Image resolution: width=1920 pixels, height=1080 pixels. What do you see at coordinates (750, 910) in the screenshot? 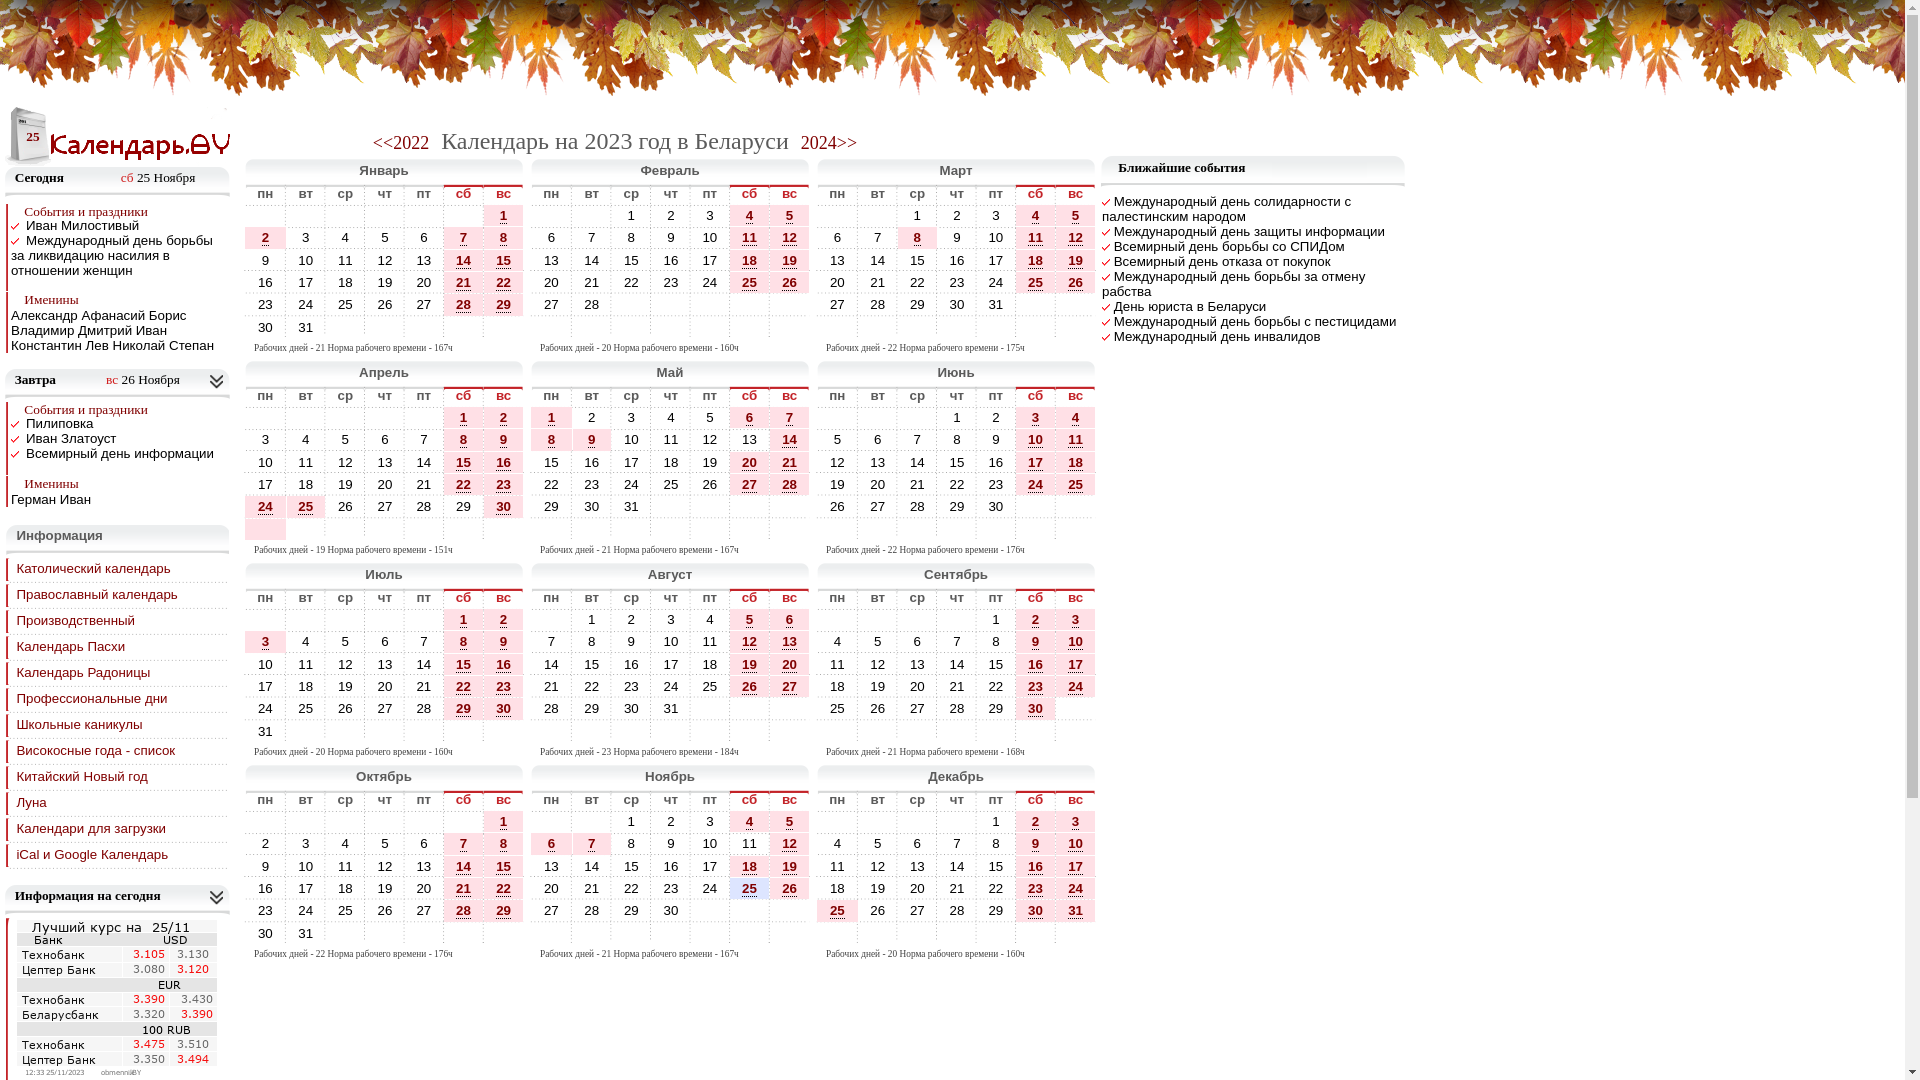
I see ` ` at bounding box center [750, 910].